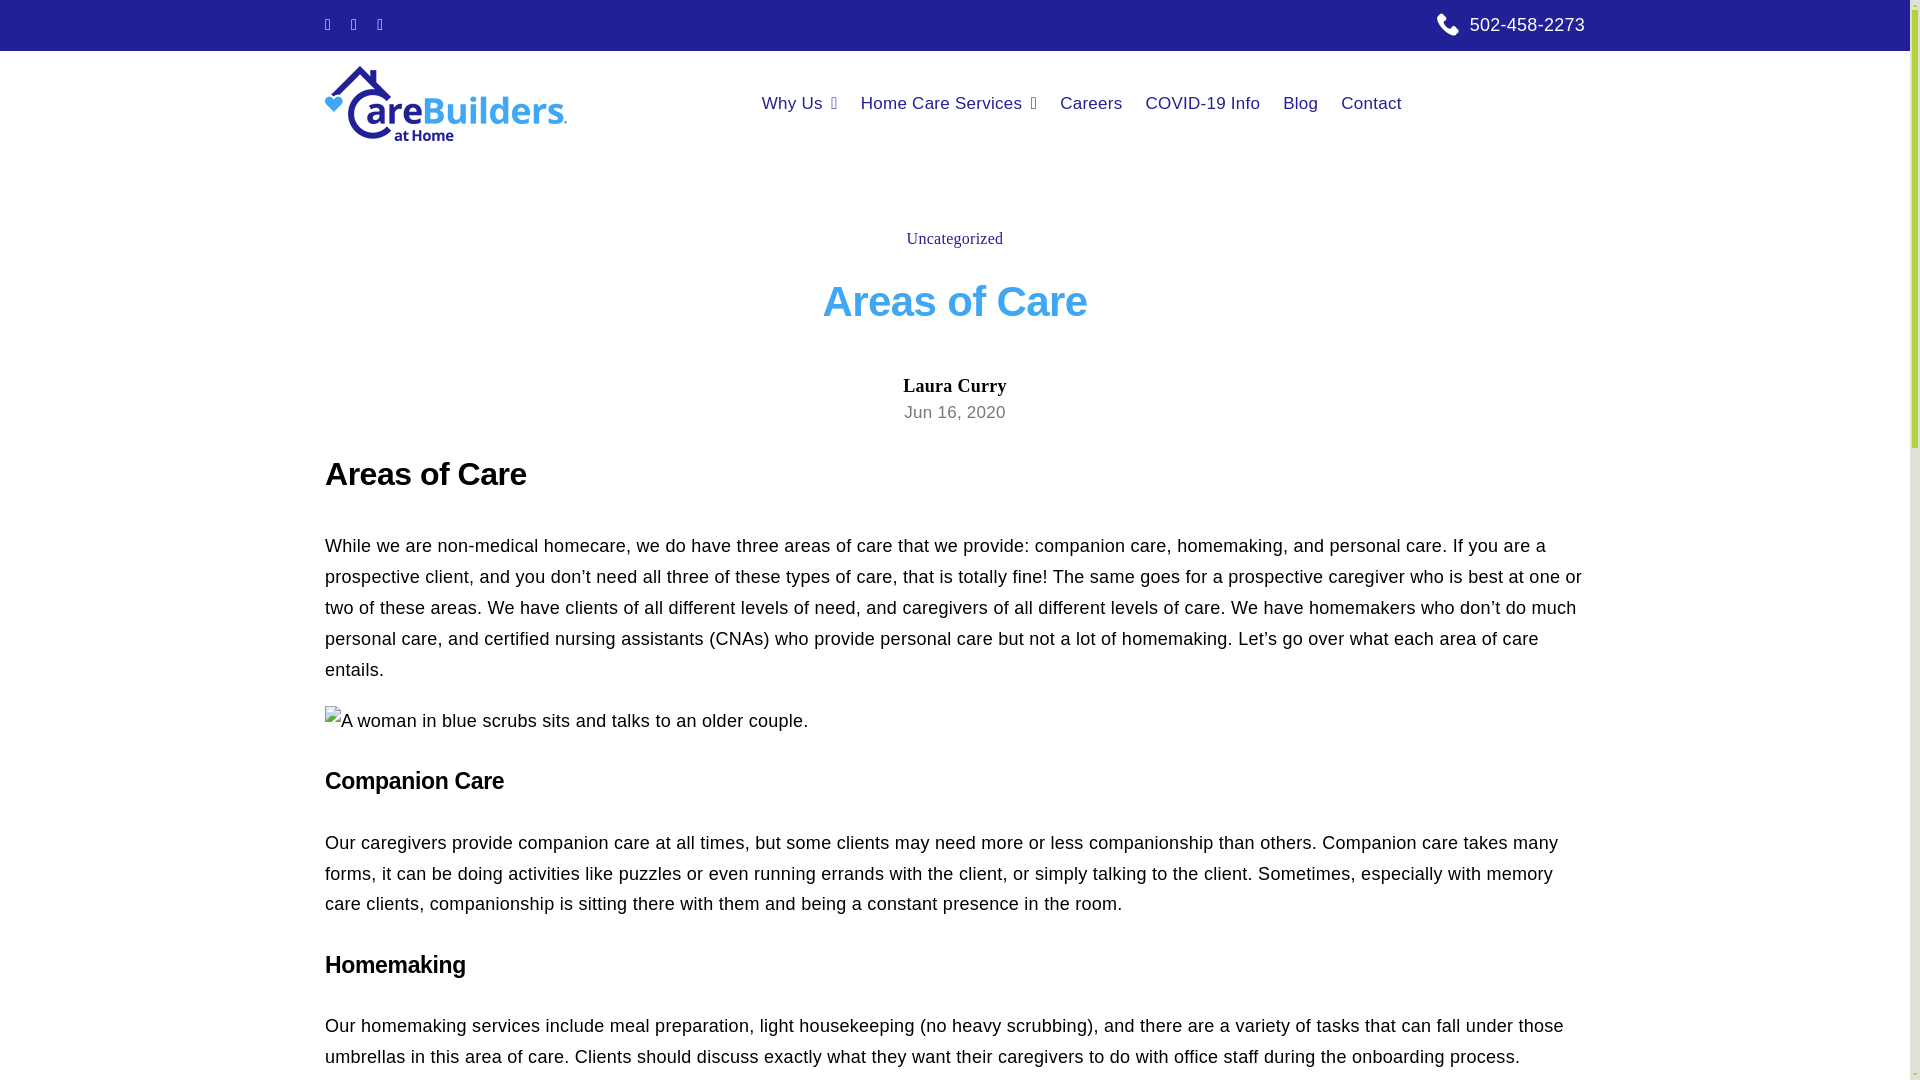 This screenshot has width=1920, height=1080. What do you see at coordinates (1528, 24) in the screenshot?
I see `502-458-2273` at bounding box center [1528, 24].